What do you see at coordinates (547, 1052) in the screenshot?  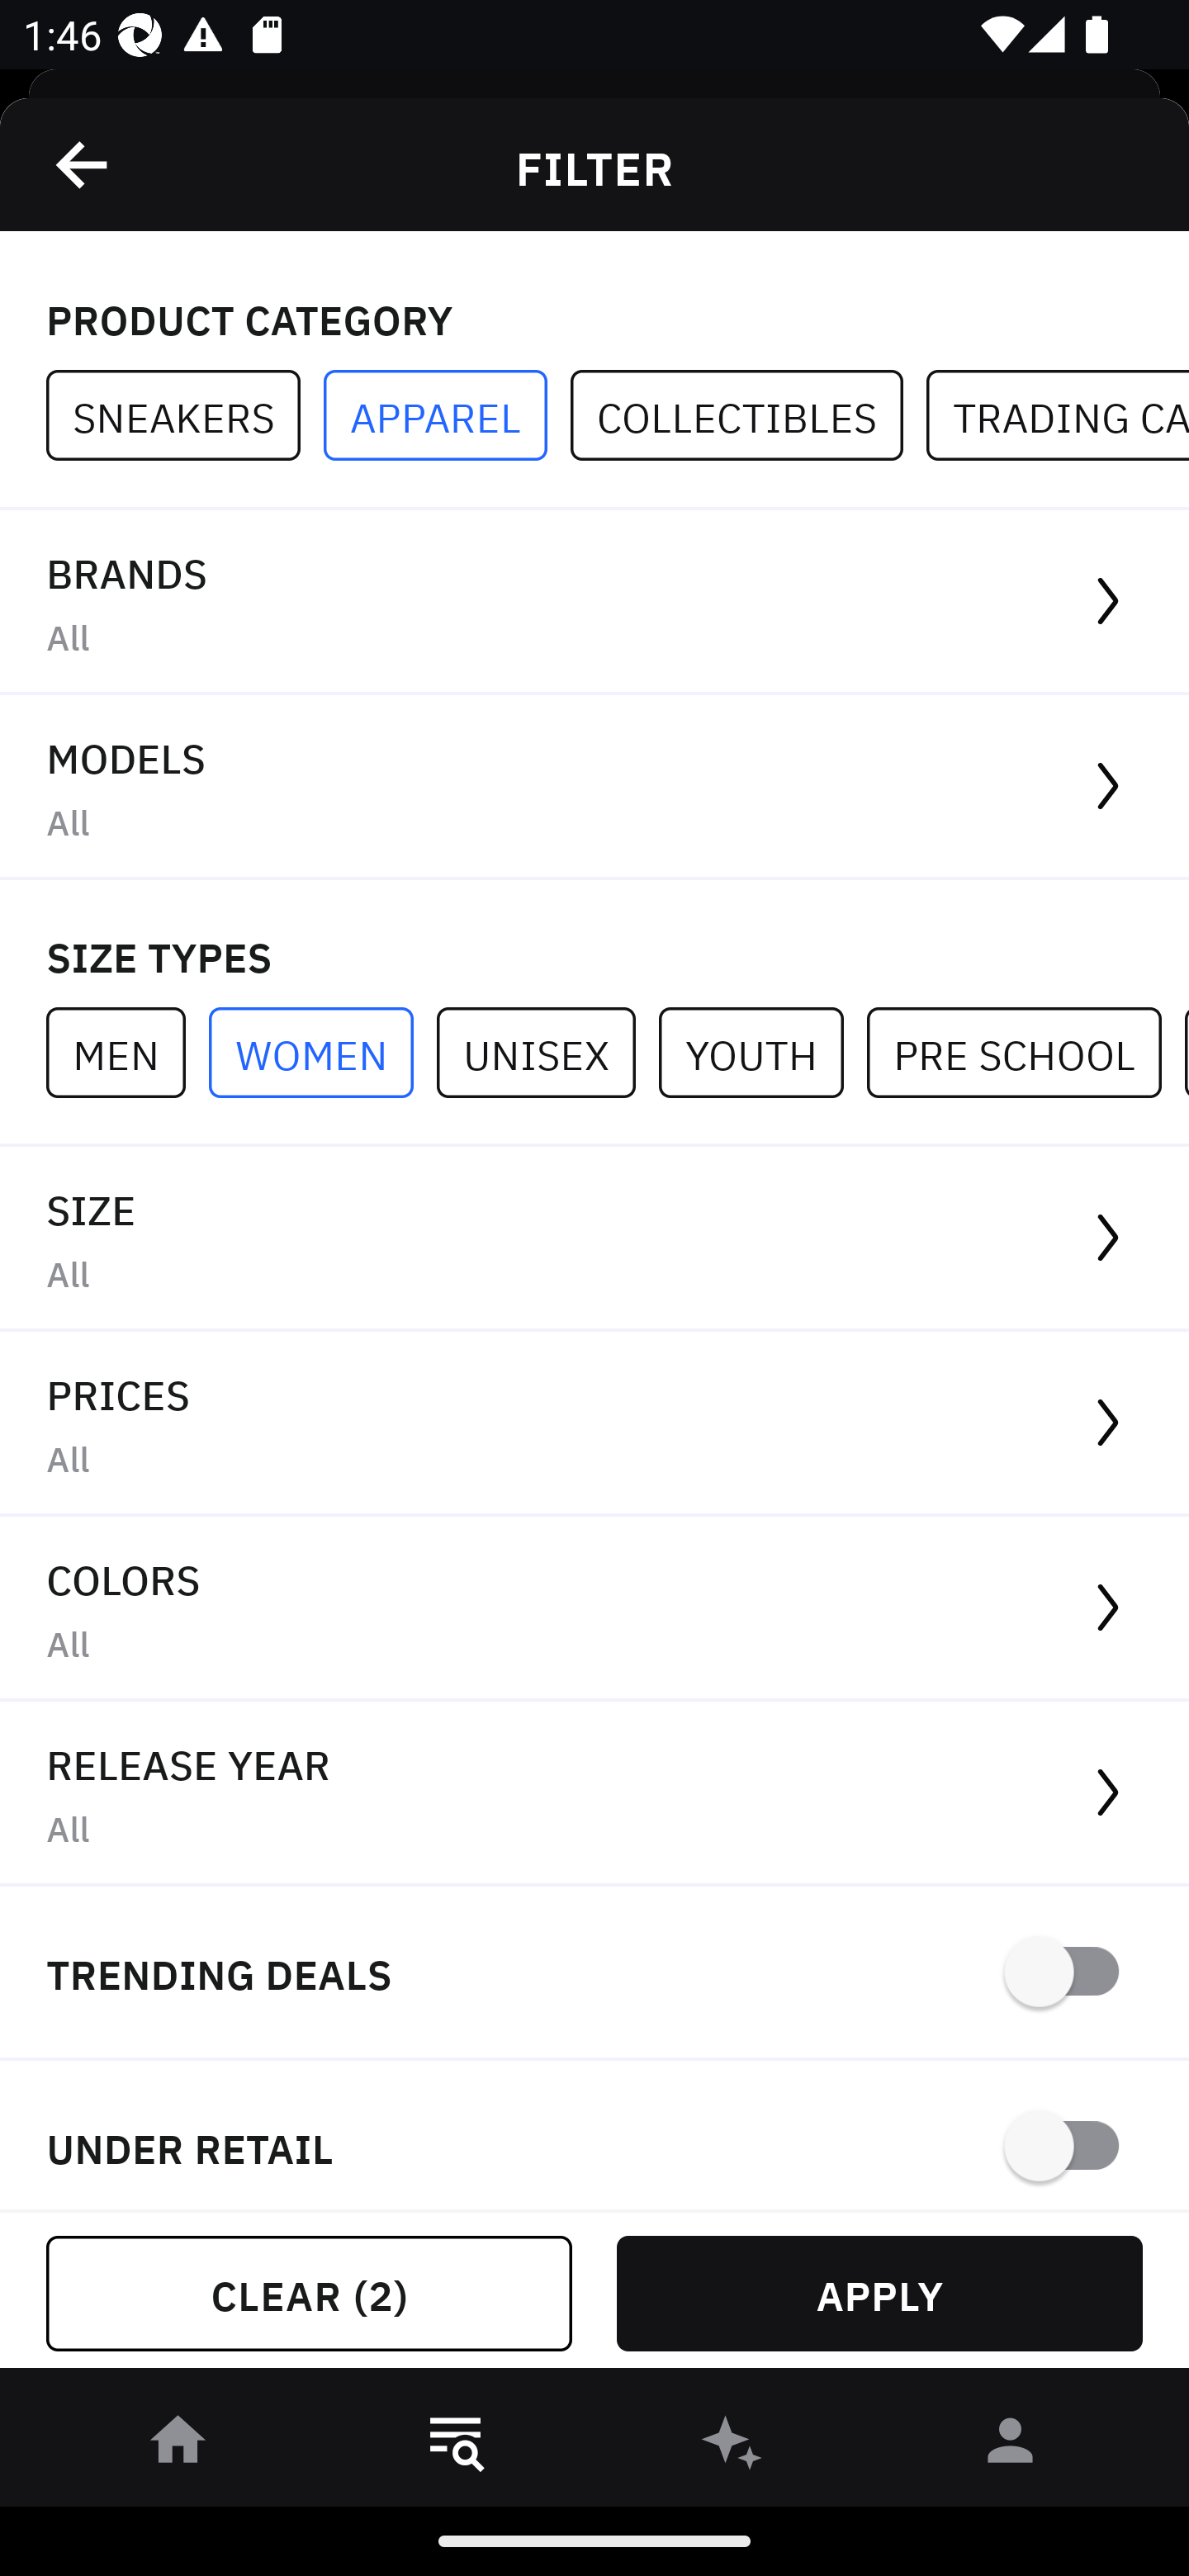 I see `UNISEX` at bounding box center [547, 1052].